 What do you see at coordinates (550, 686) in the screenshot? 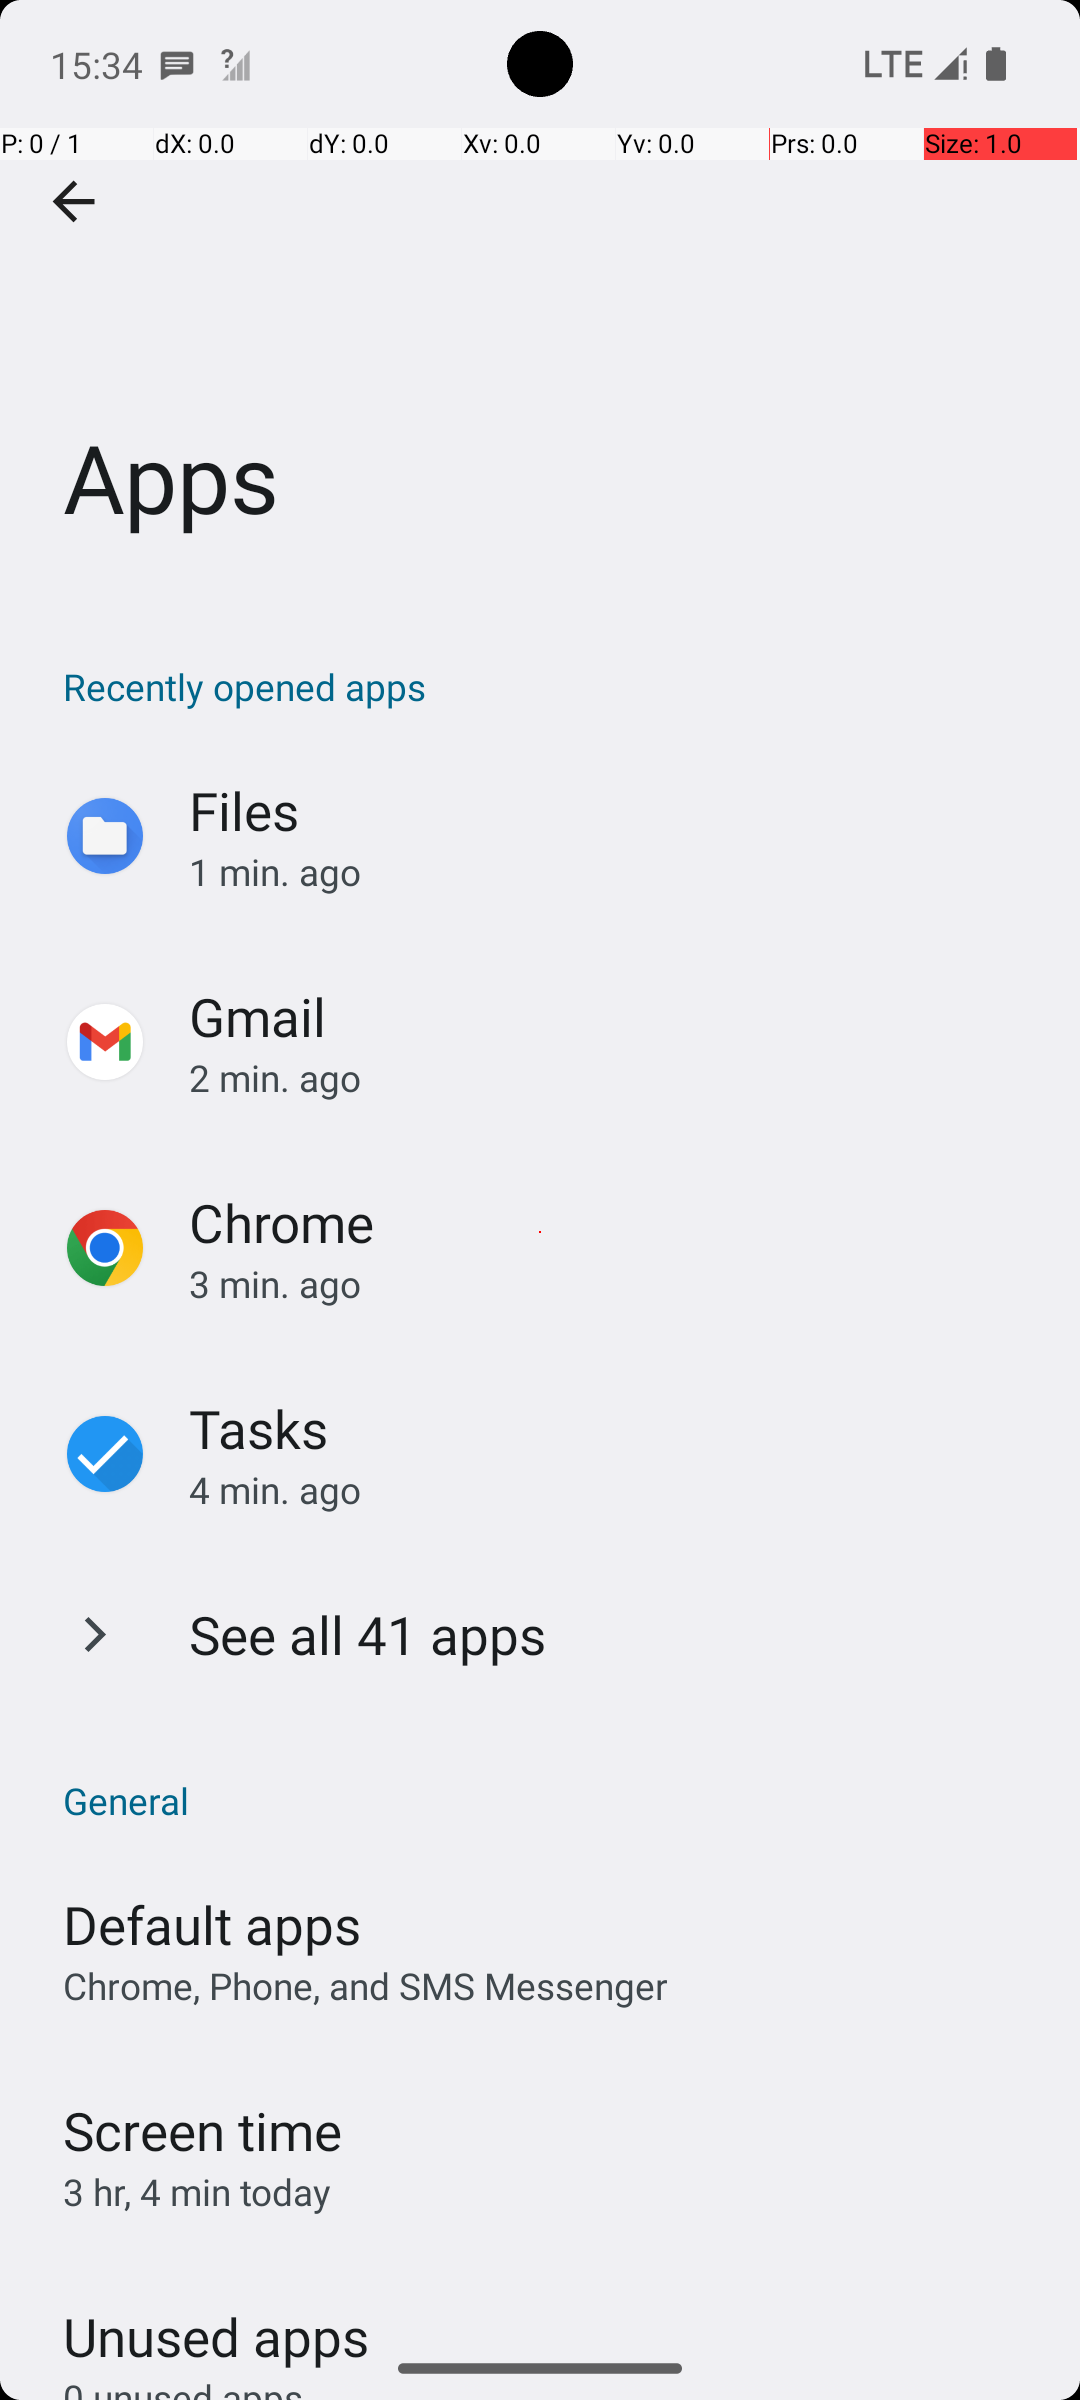
I see `Recently opened apps` at bounding box center [550, 686].